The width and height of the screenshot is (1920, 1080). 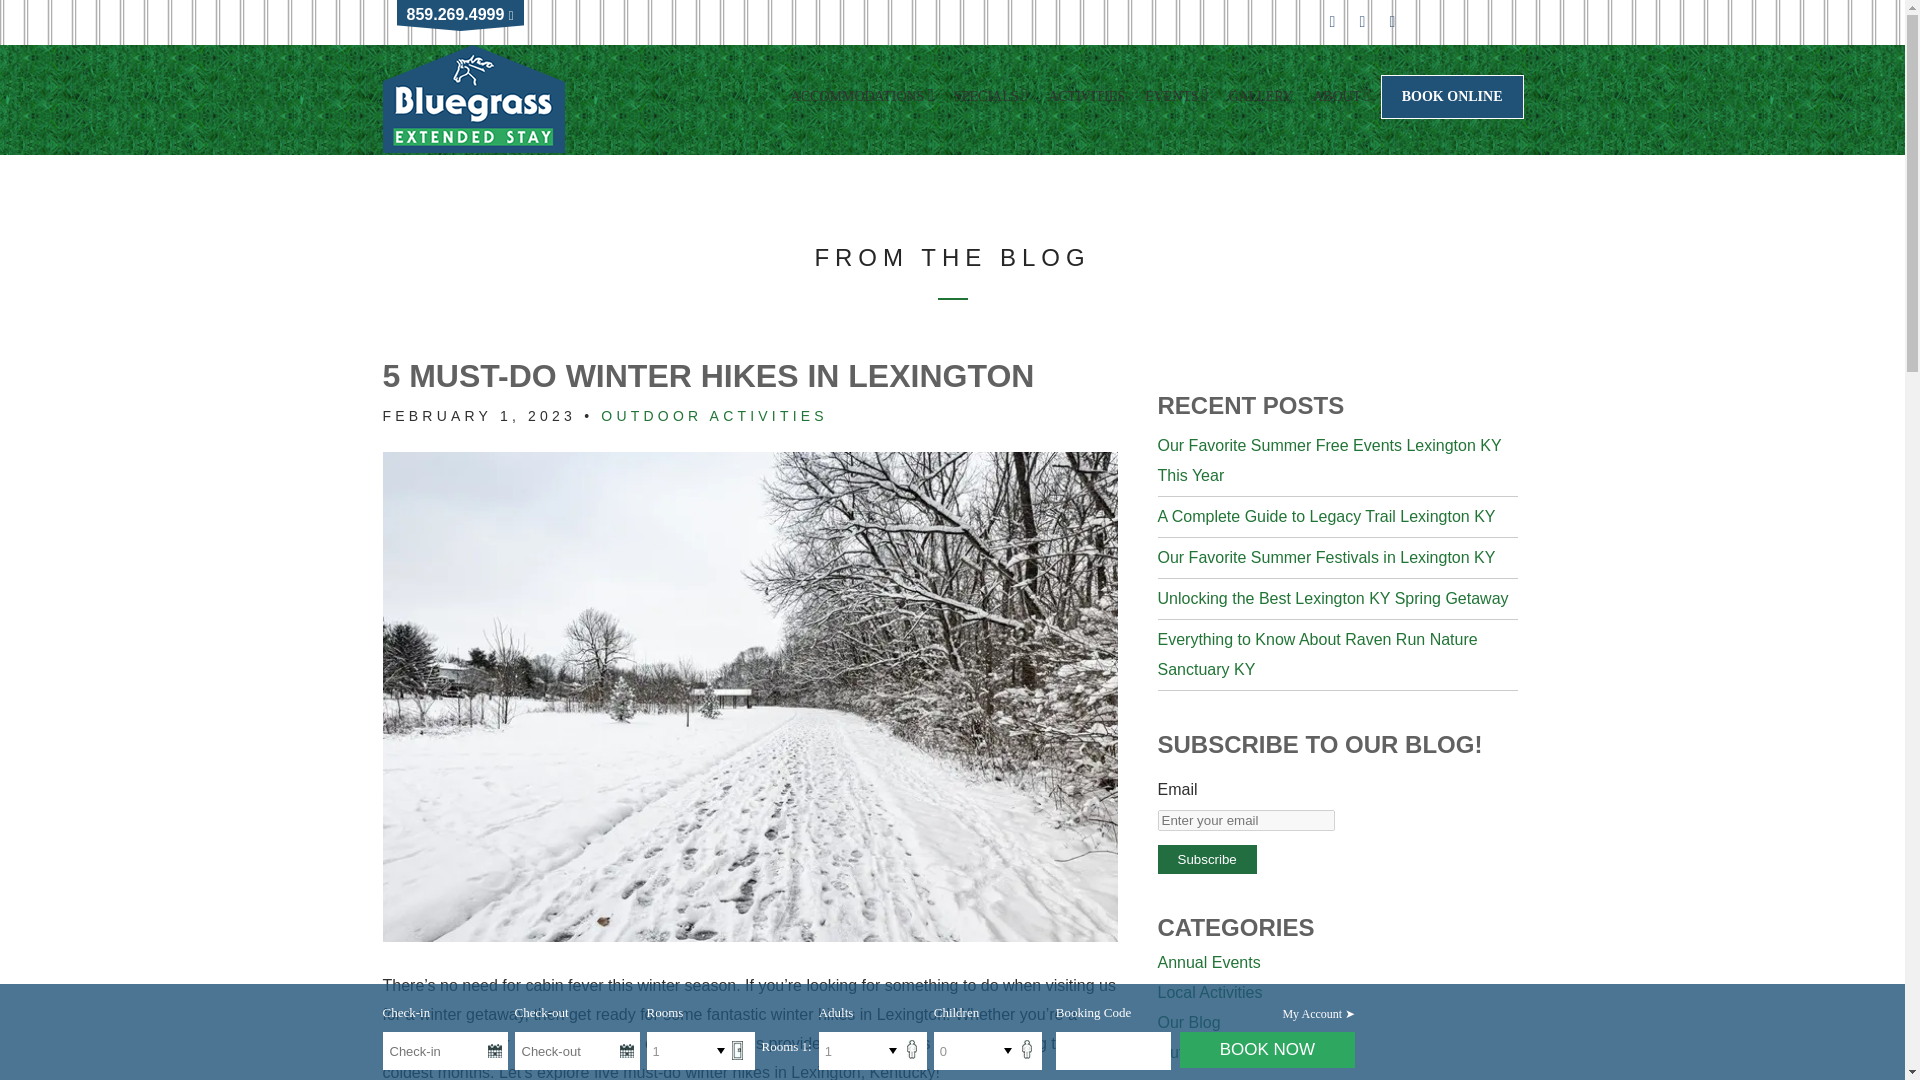 What do you see at coordinates (576, 1051) in the screenshot?
I see `Select Check Out Date` at bounding box center [576, 1051].